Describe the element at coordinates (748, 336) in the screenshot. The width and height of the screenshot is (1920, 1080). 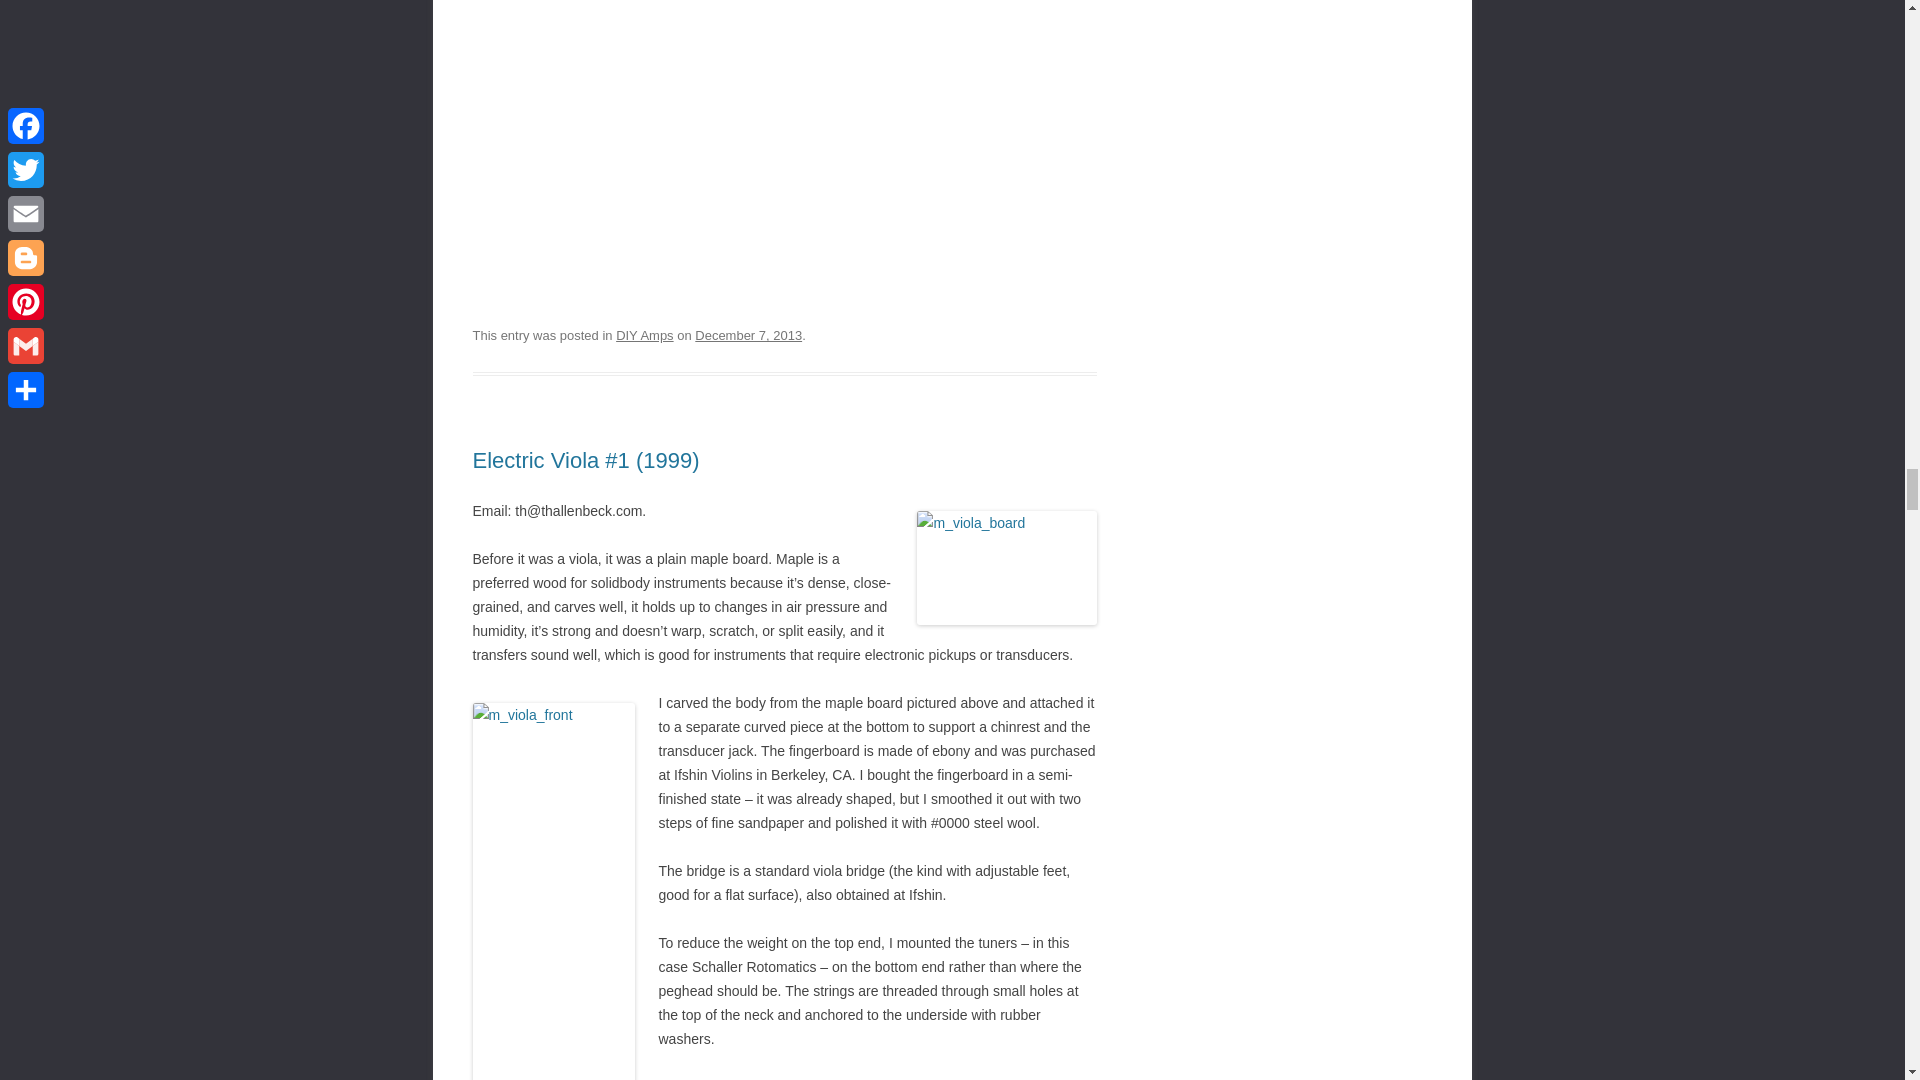
I see `2:09 pm` at that location.